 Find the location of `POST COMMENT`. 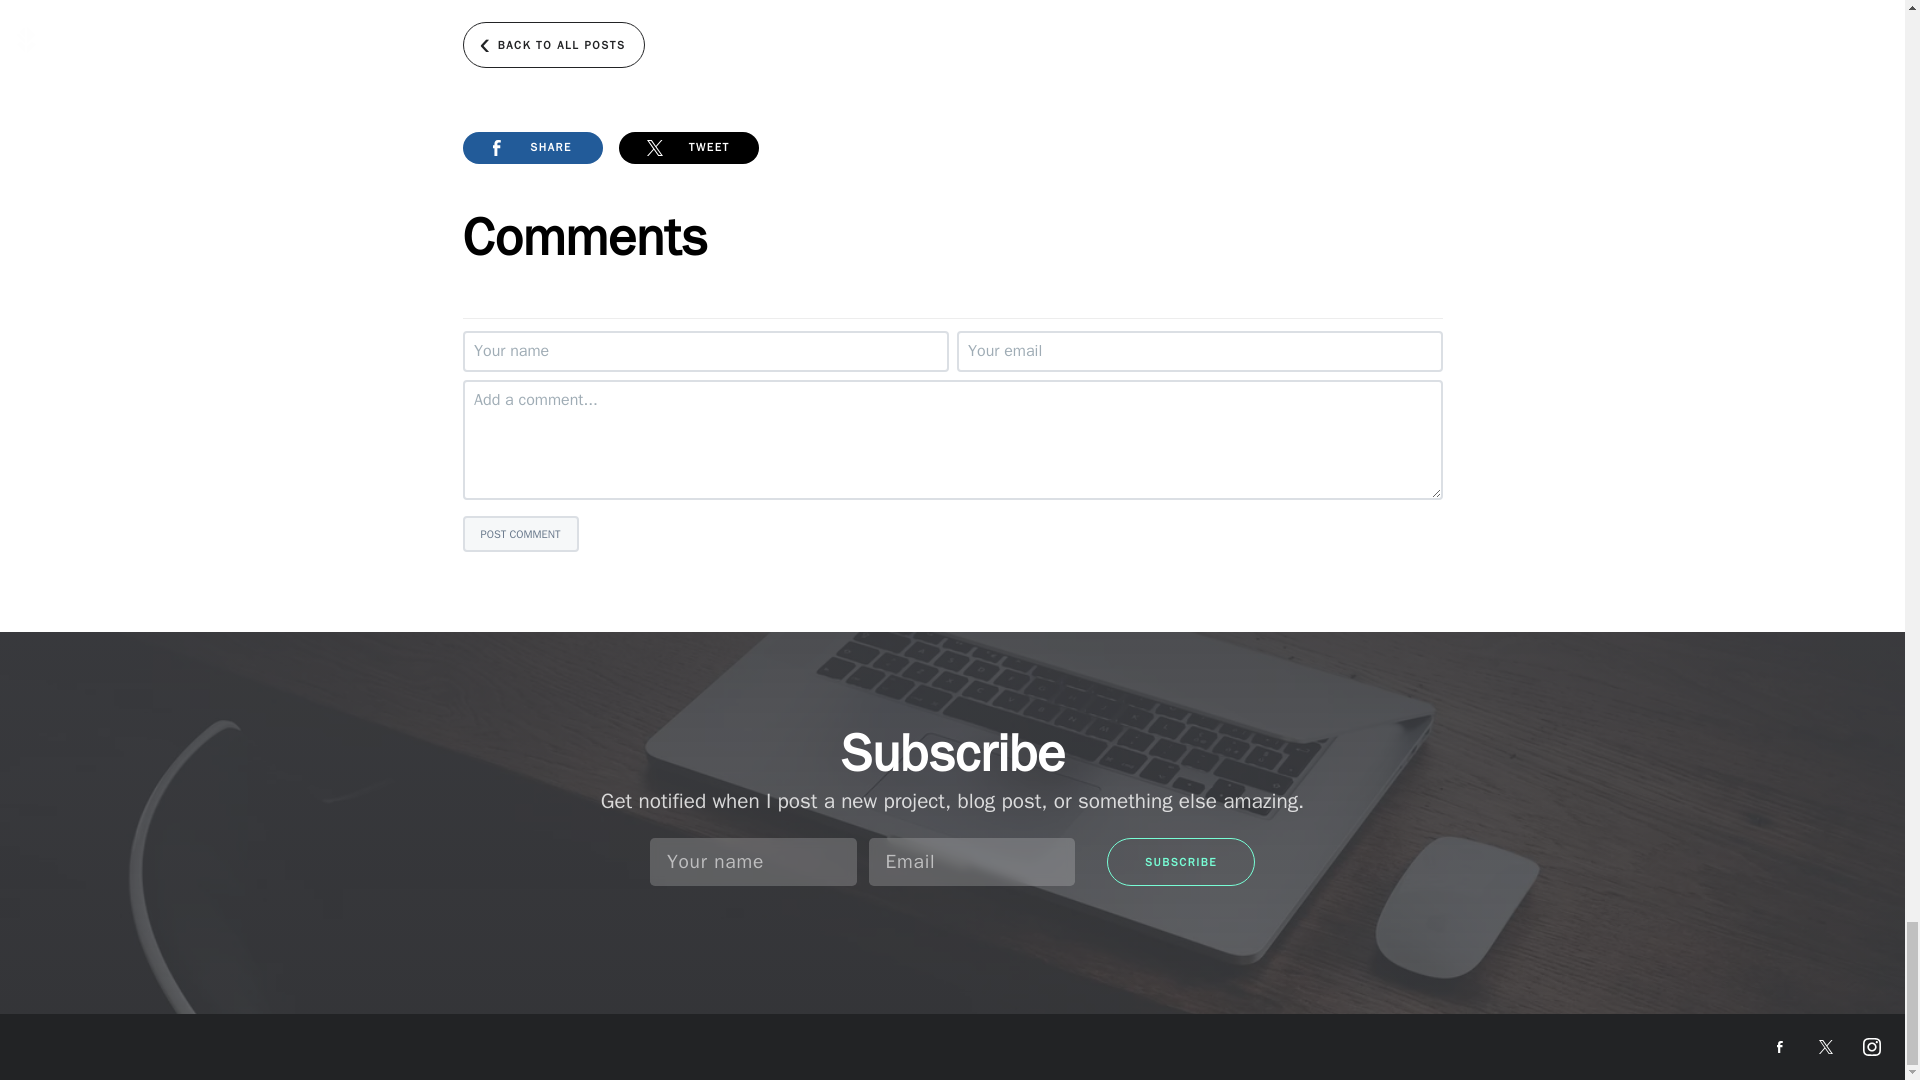

POST COMMENT is located at coordinates (520, 534).